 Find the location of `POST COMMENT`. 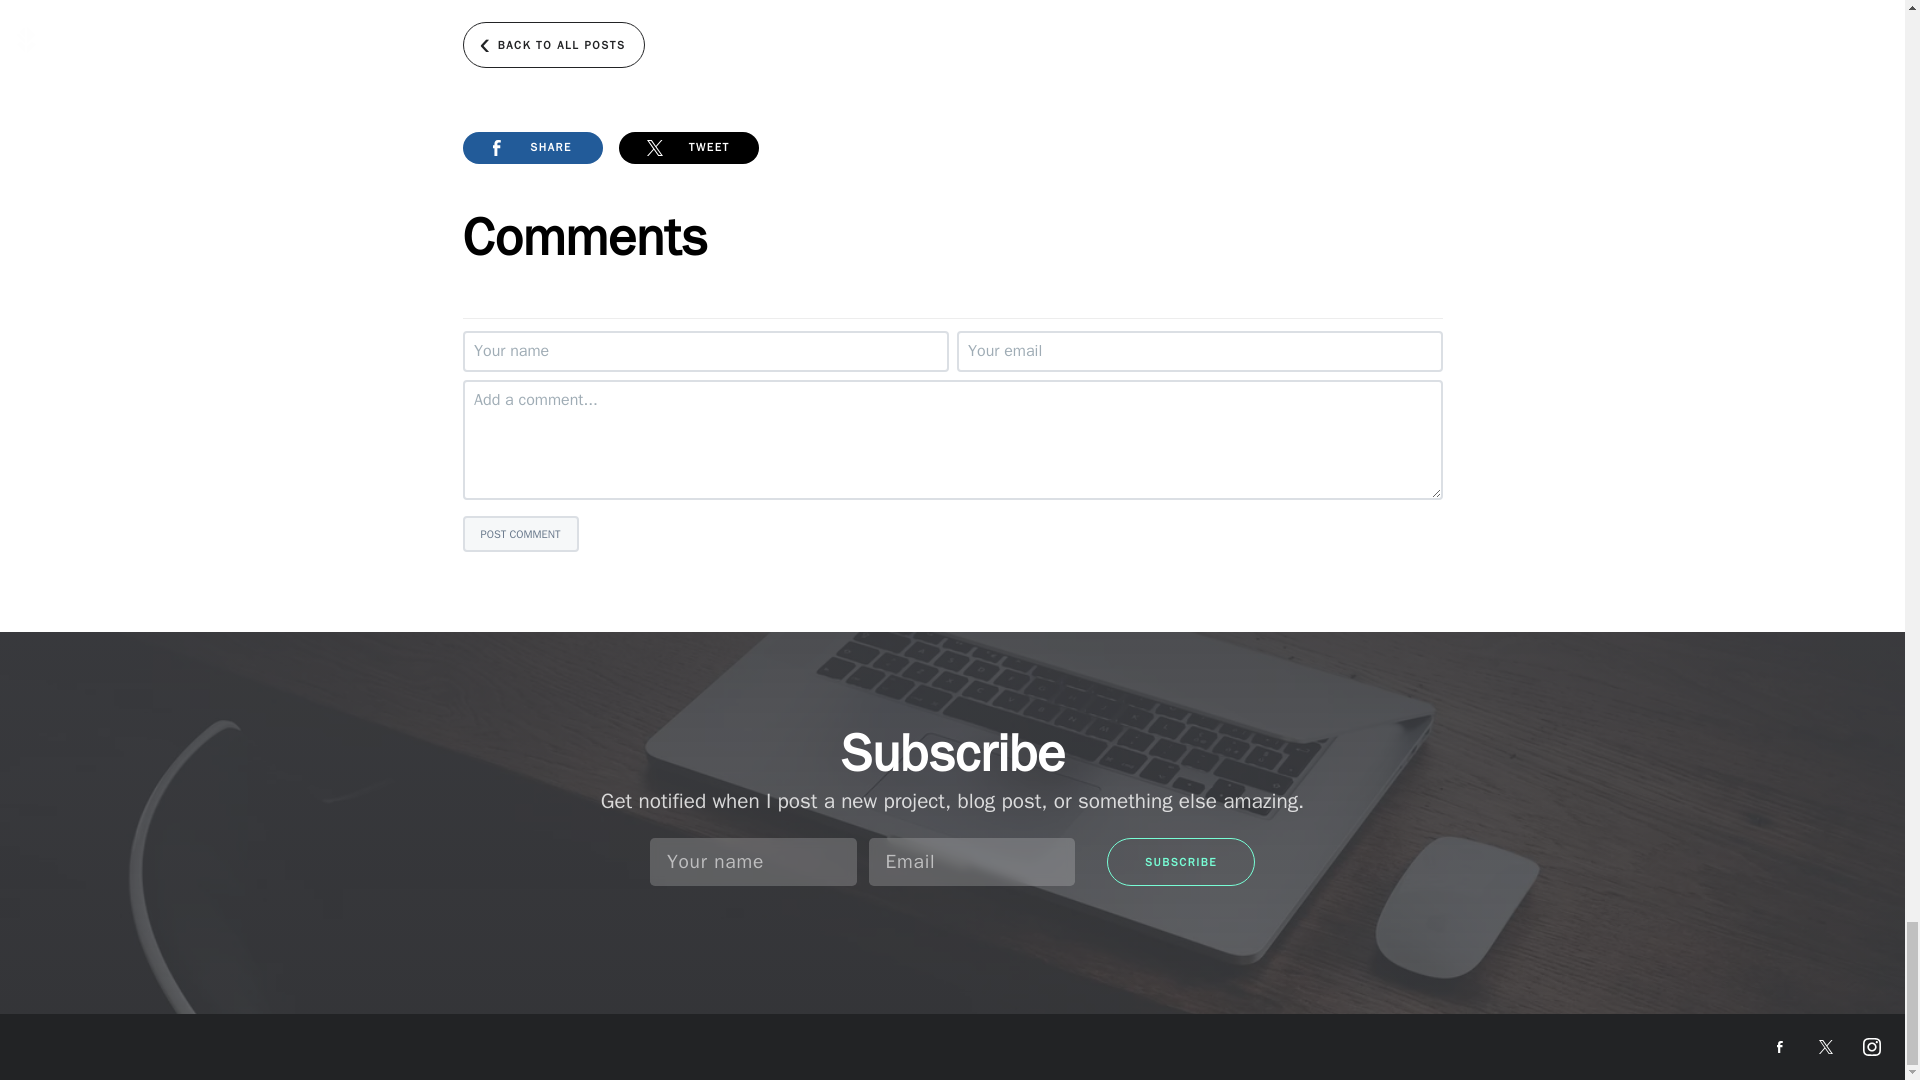

POST COMMENT is located at coordinates (520, 534).